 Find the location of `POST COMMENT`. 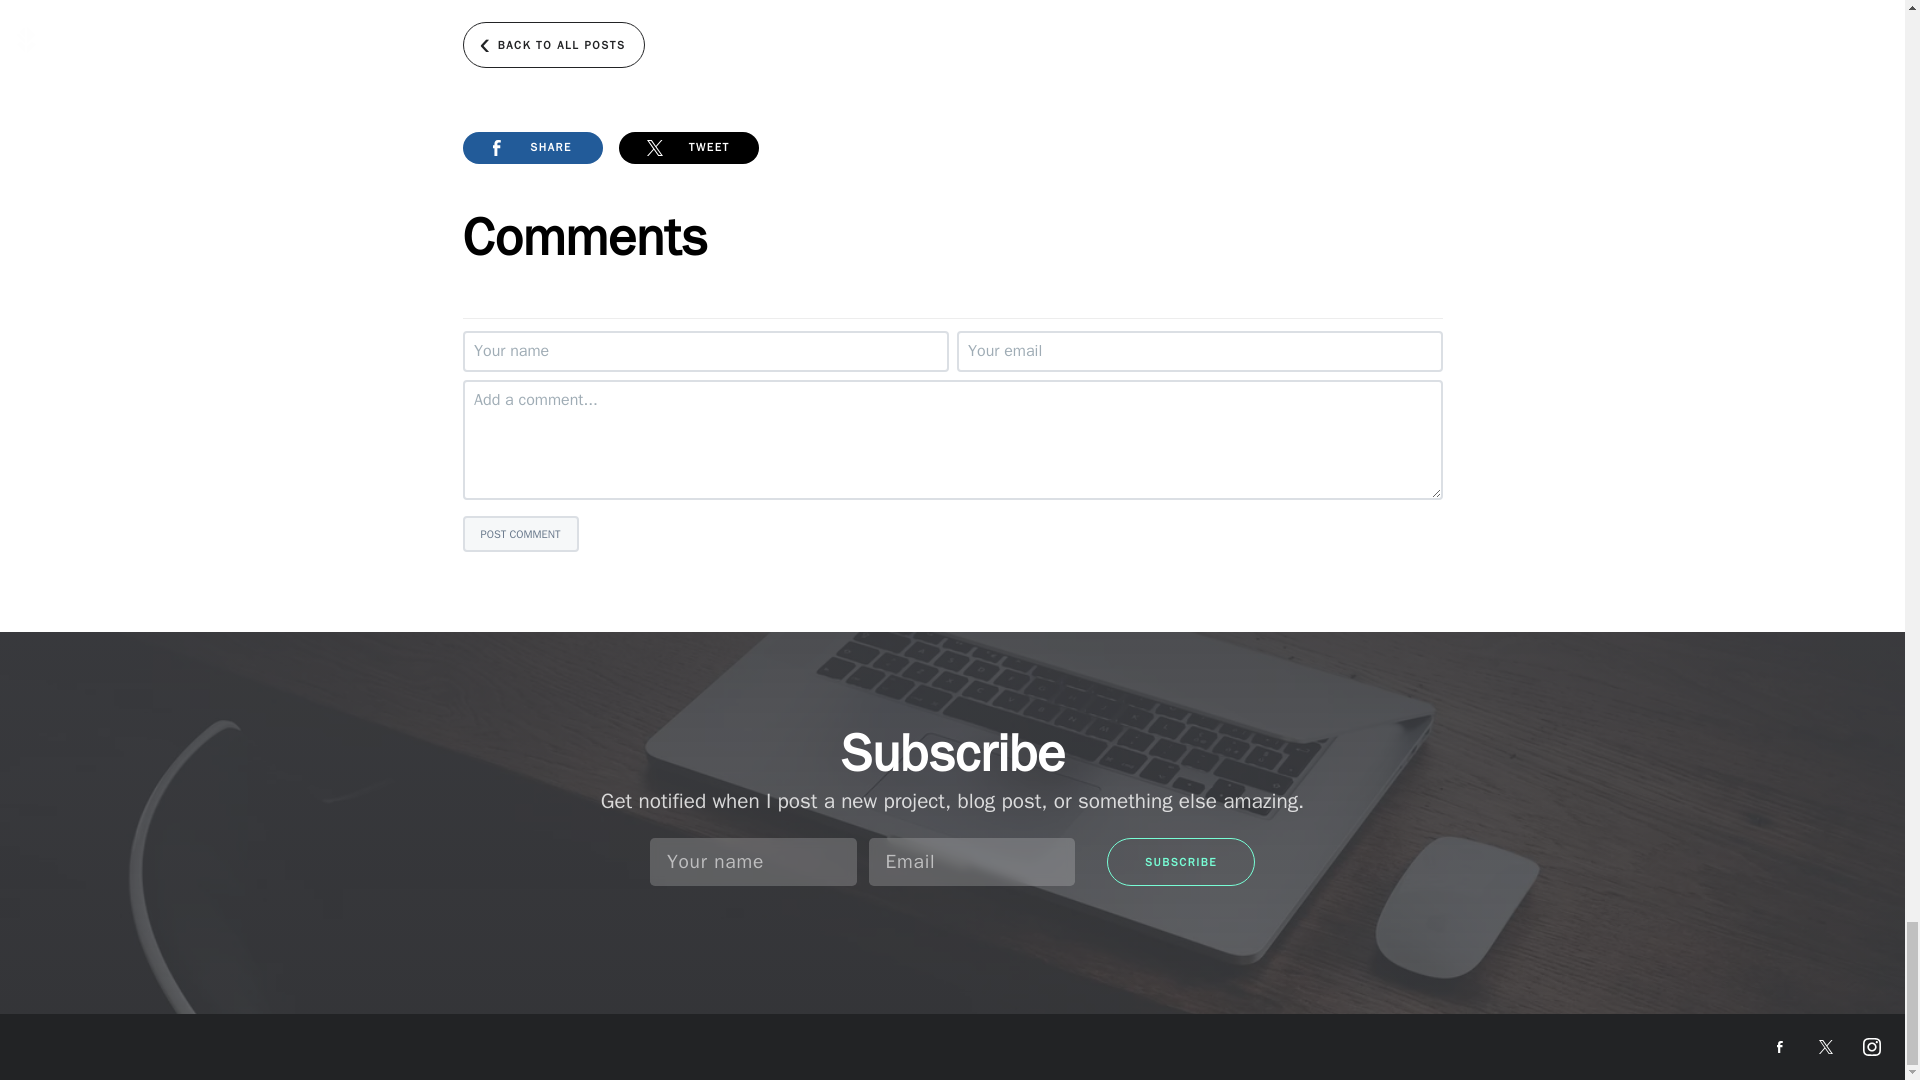

POST COMMENT is located at coordinates (520, 534).